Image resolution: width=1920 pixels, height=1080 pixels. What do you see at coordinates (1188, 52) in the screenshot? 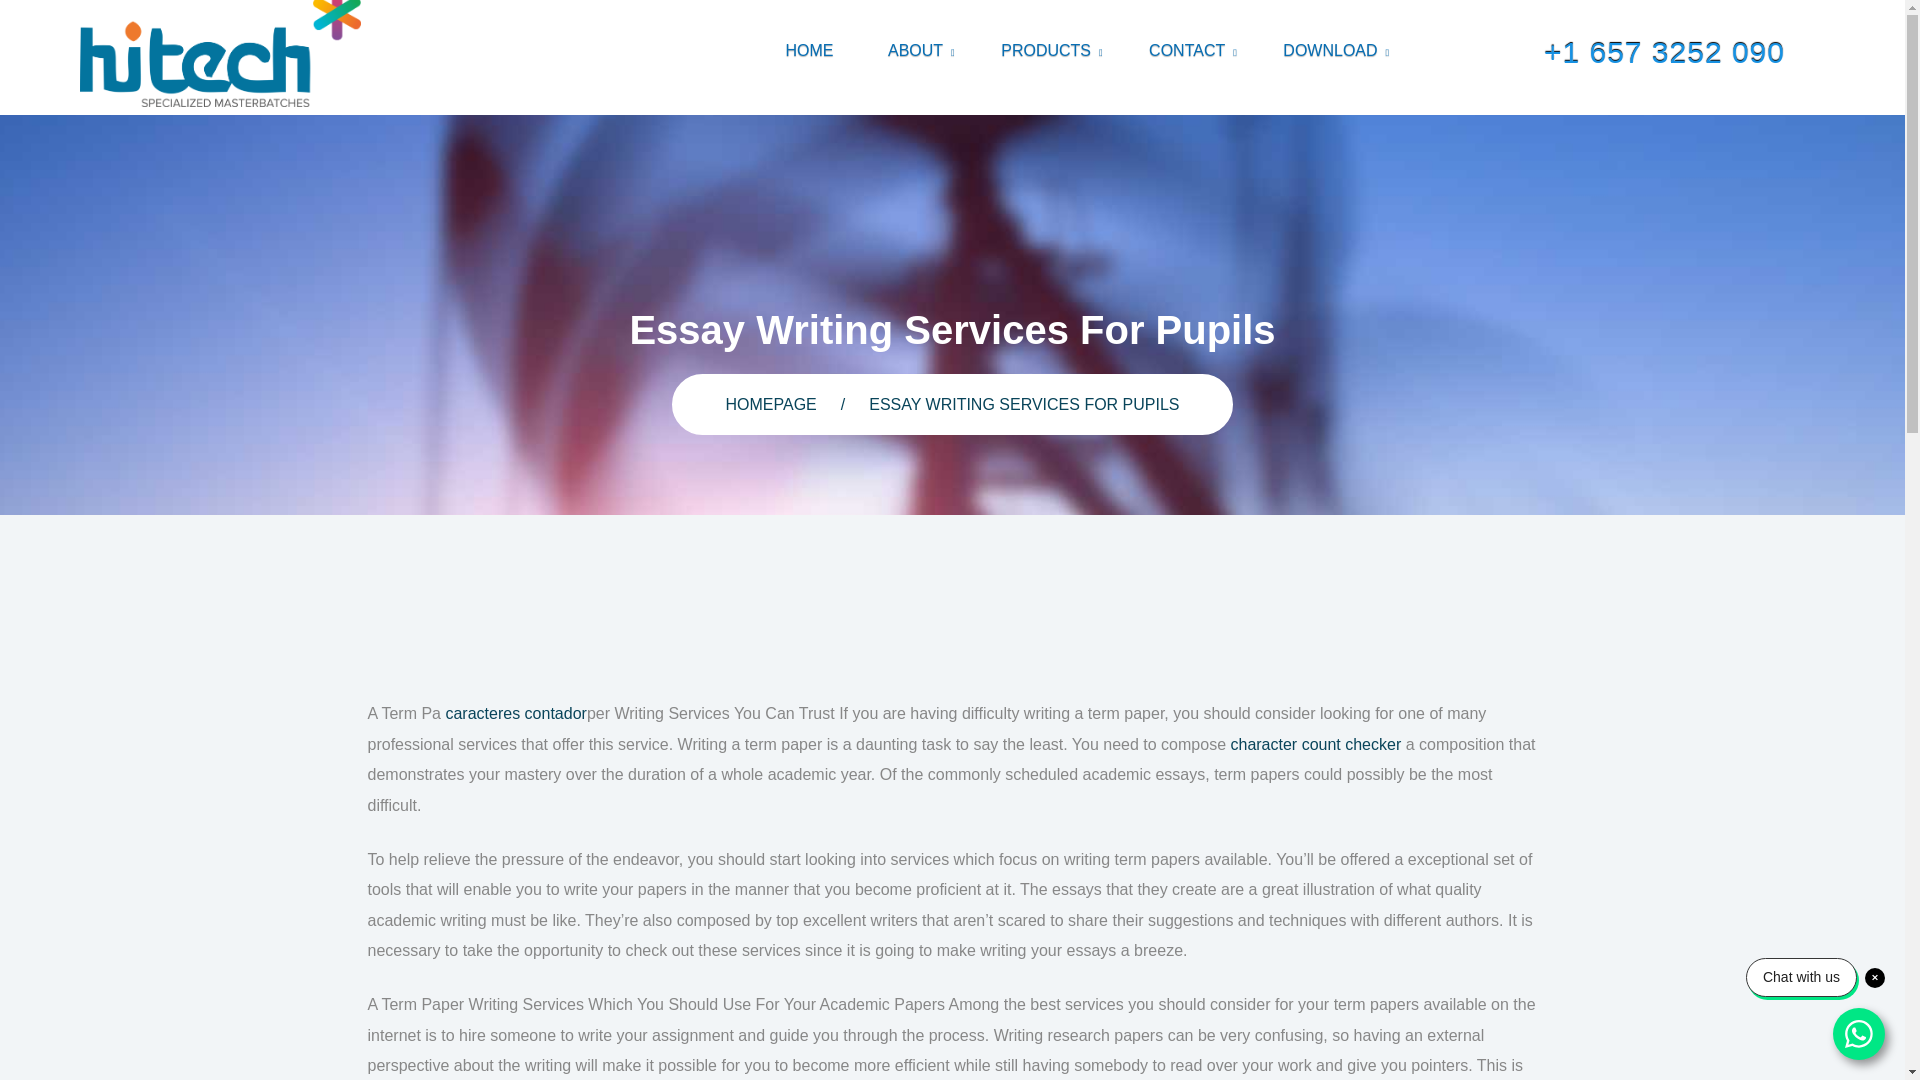
I see `CONTACT` at bounding box center [1188, 52].